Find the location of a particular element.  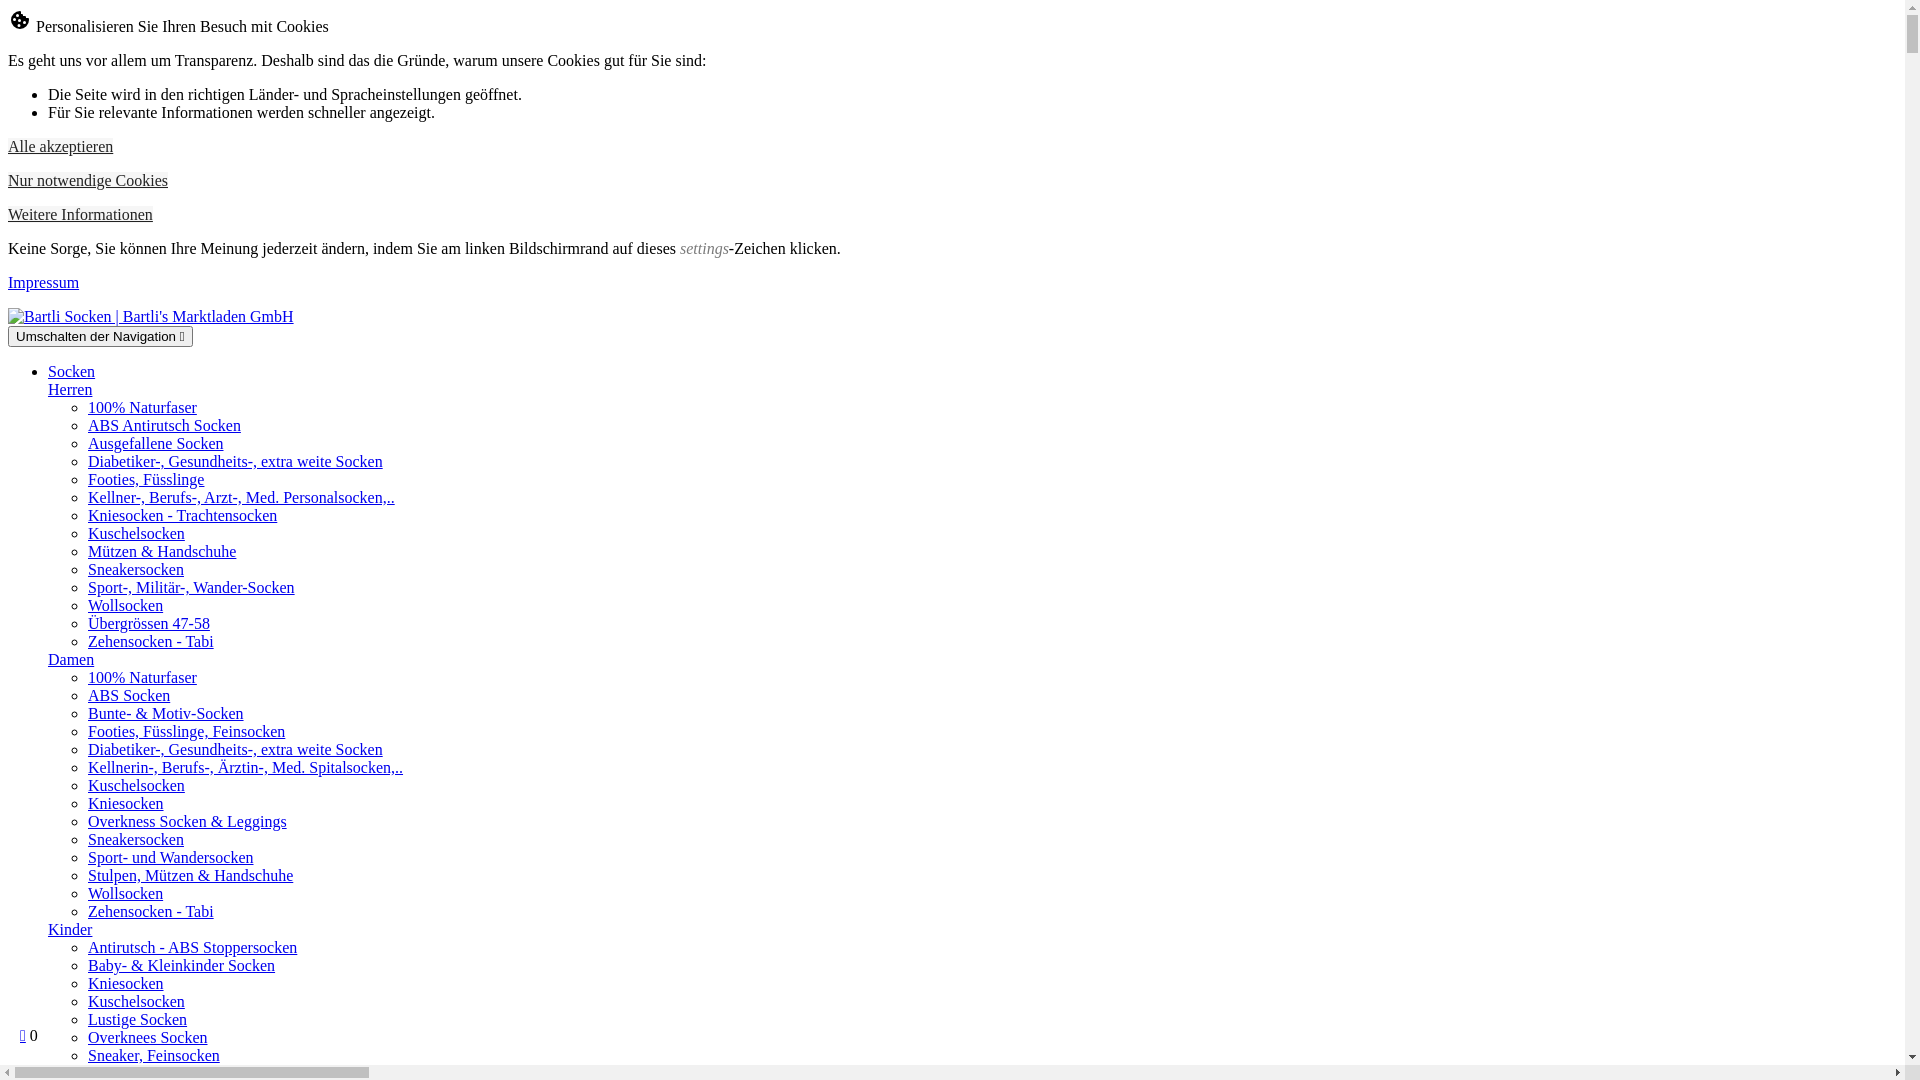

Kniesocken is located at coordinates (126, 804).